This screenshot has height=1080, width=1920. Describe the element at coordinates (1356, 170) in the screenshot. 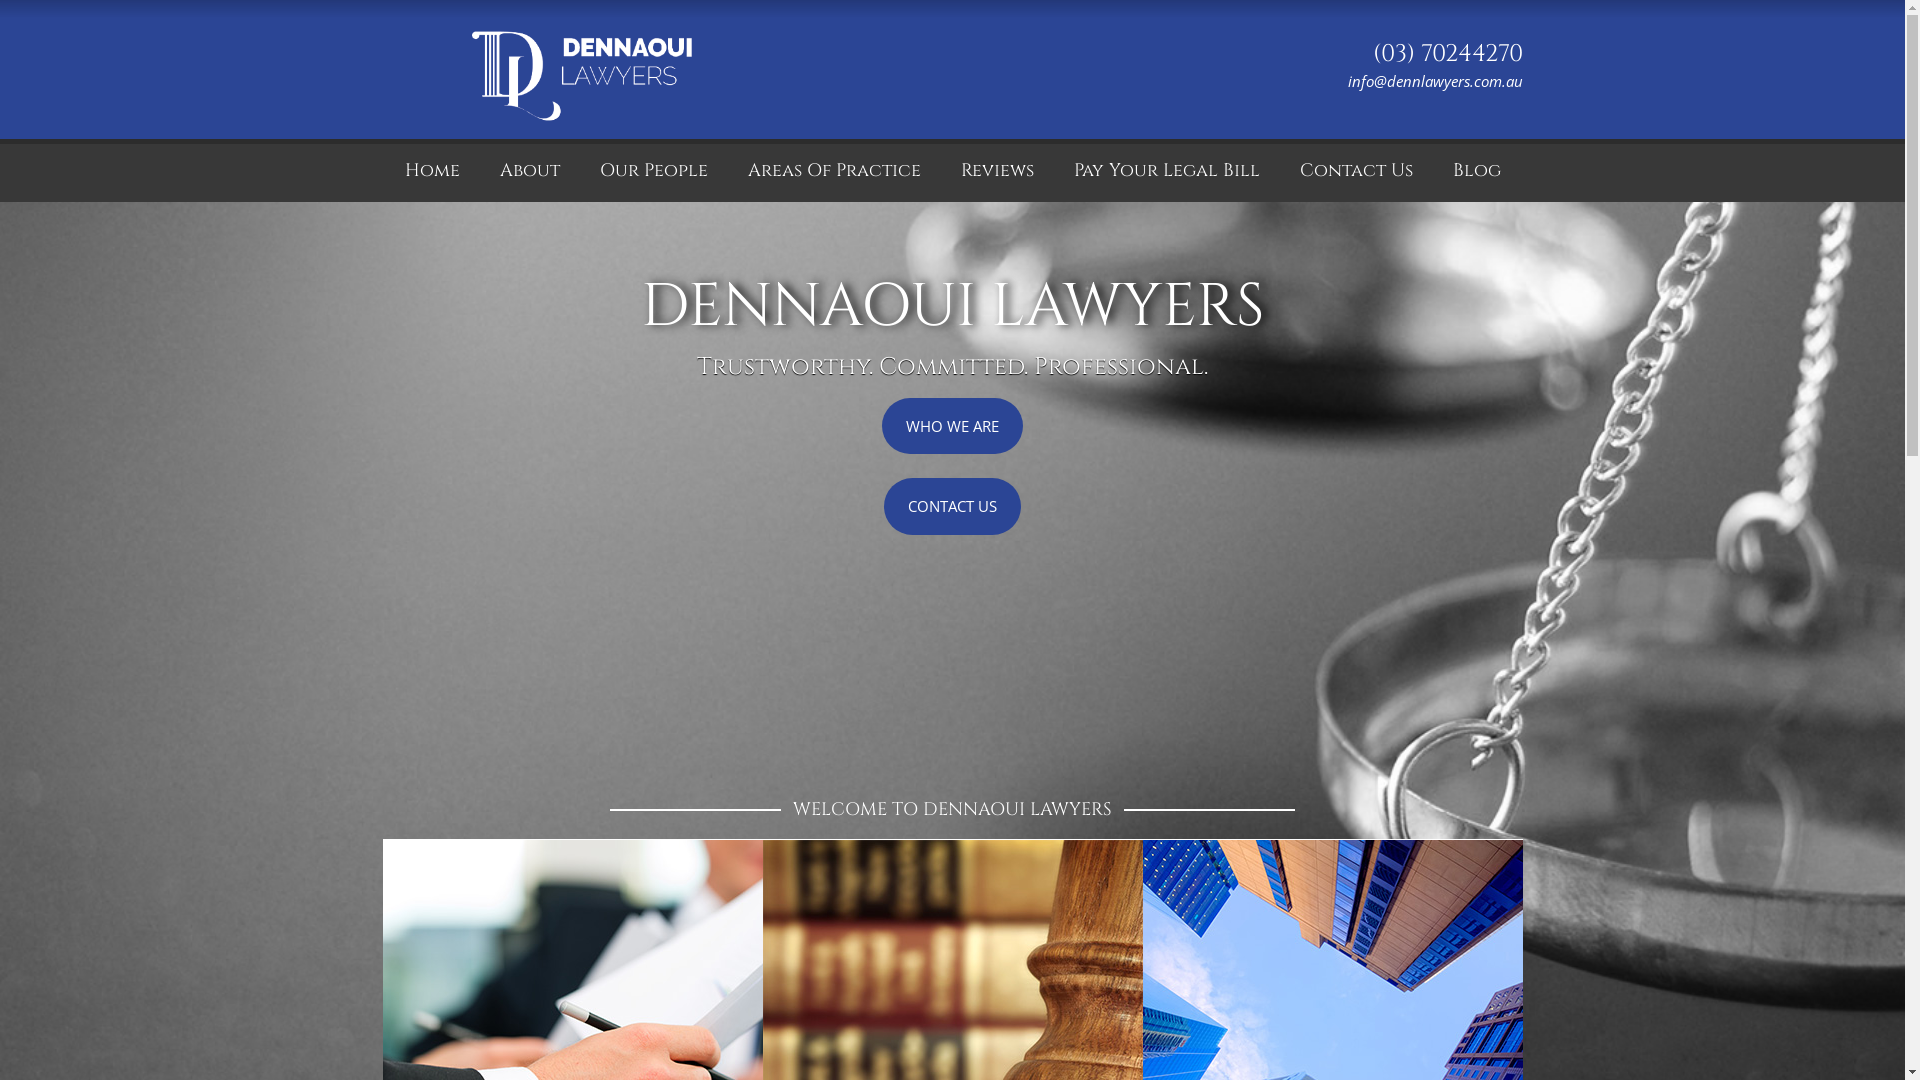

I see `Contact Us` at that location.